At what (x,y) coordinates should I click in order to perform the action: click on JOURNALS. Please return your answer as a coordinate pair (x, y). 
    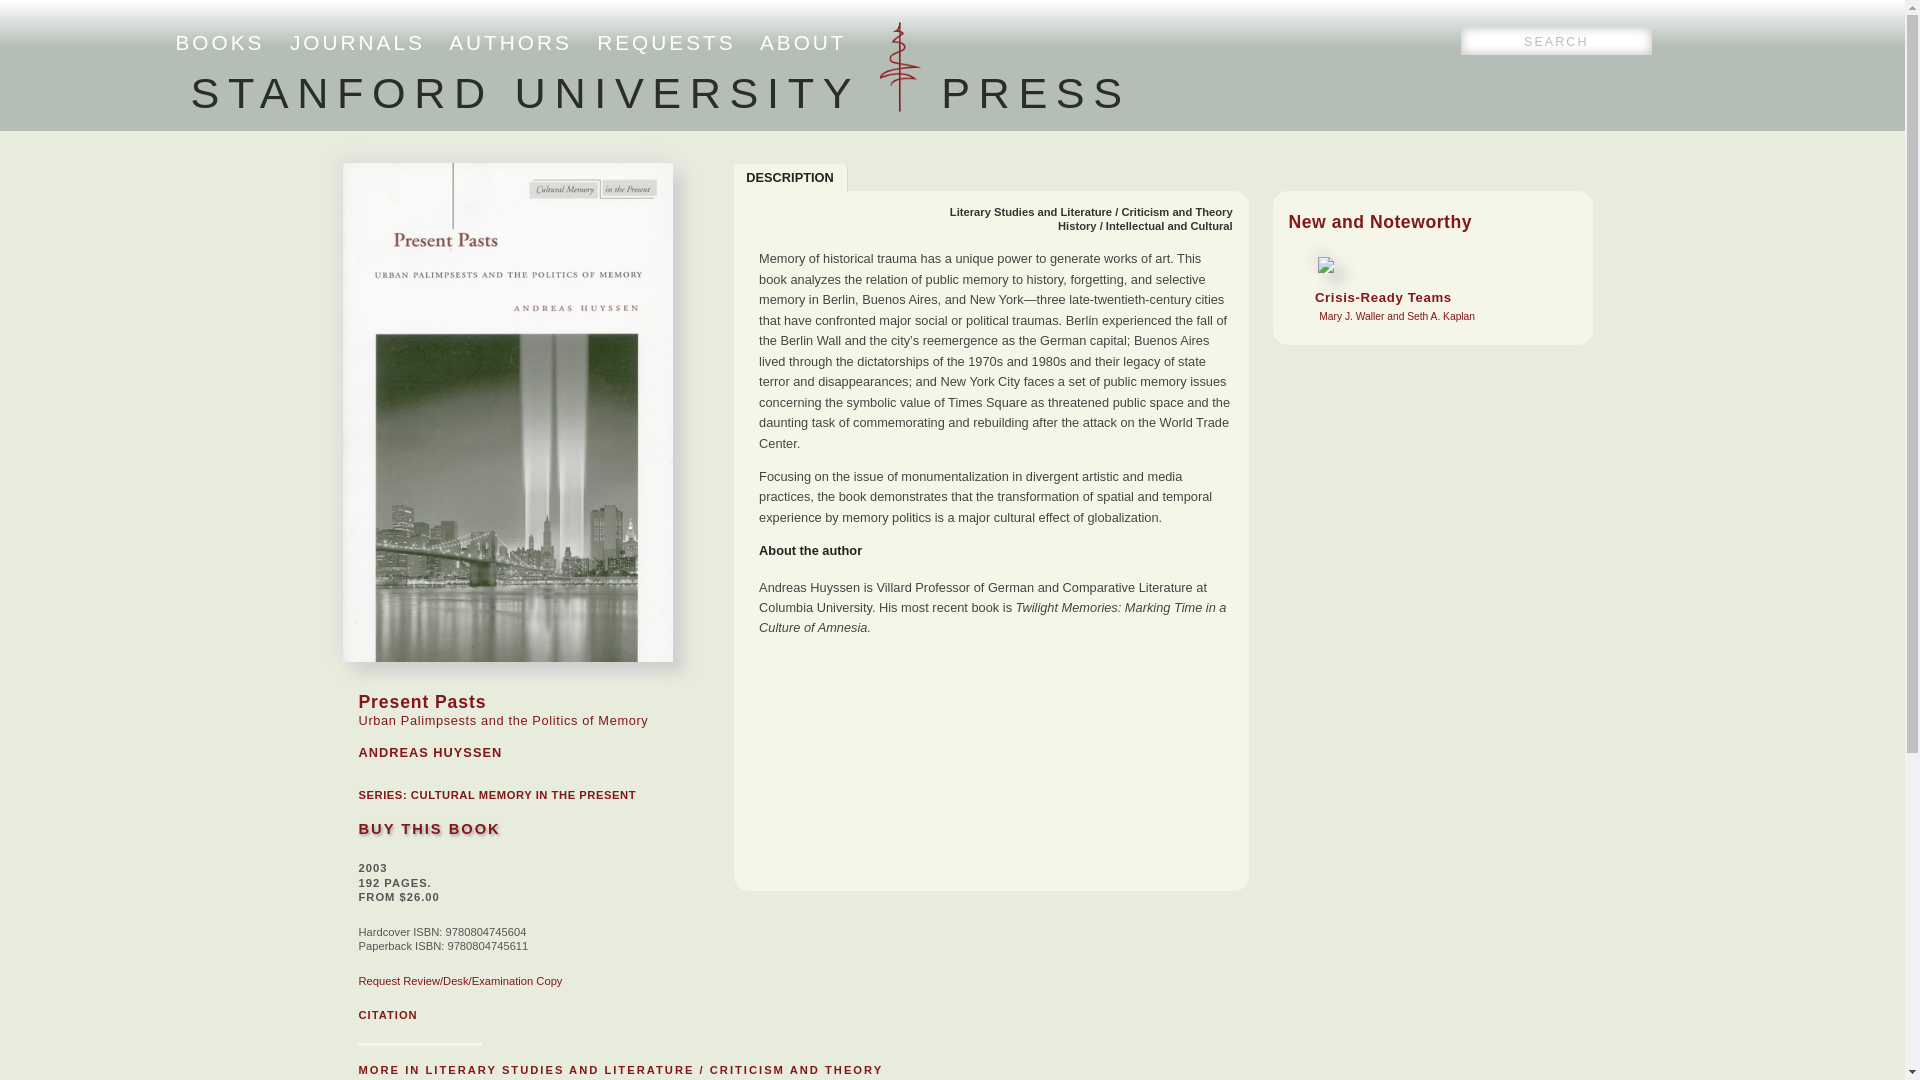
    Looking at the image, I should click on (356, 42).